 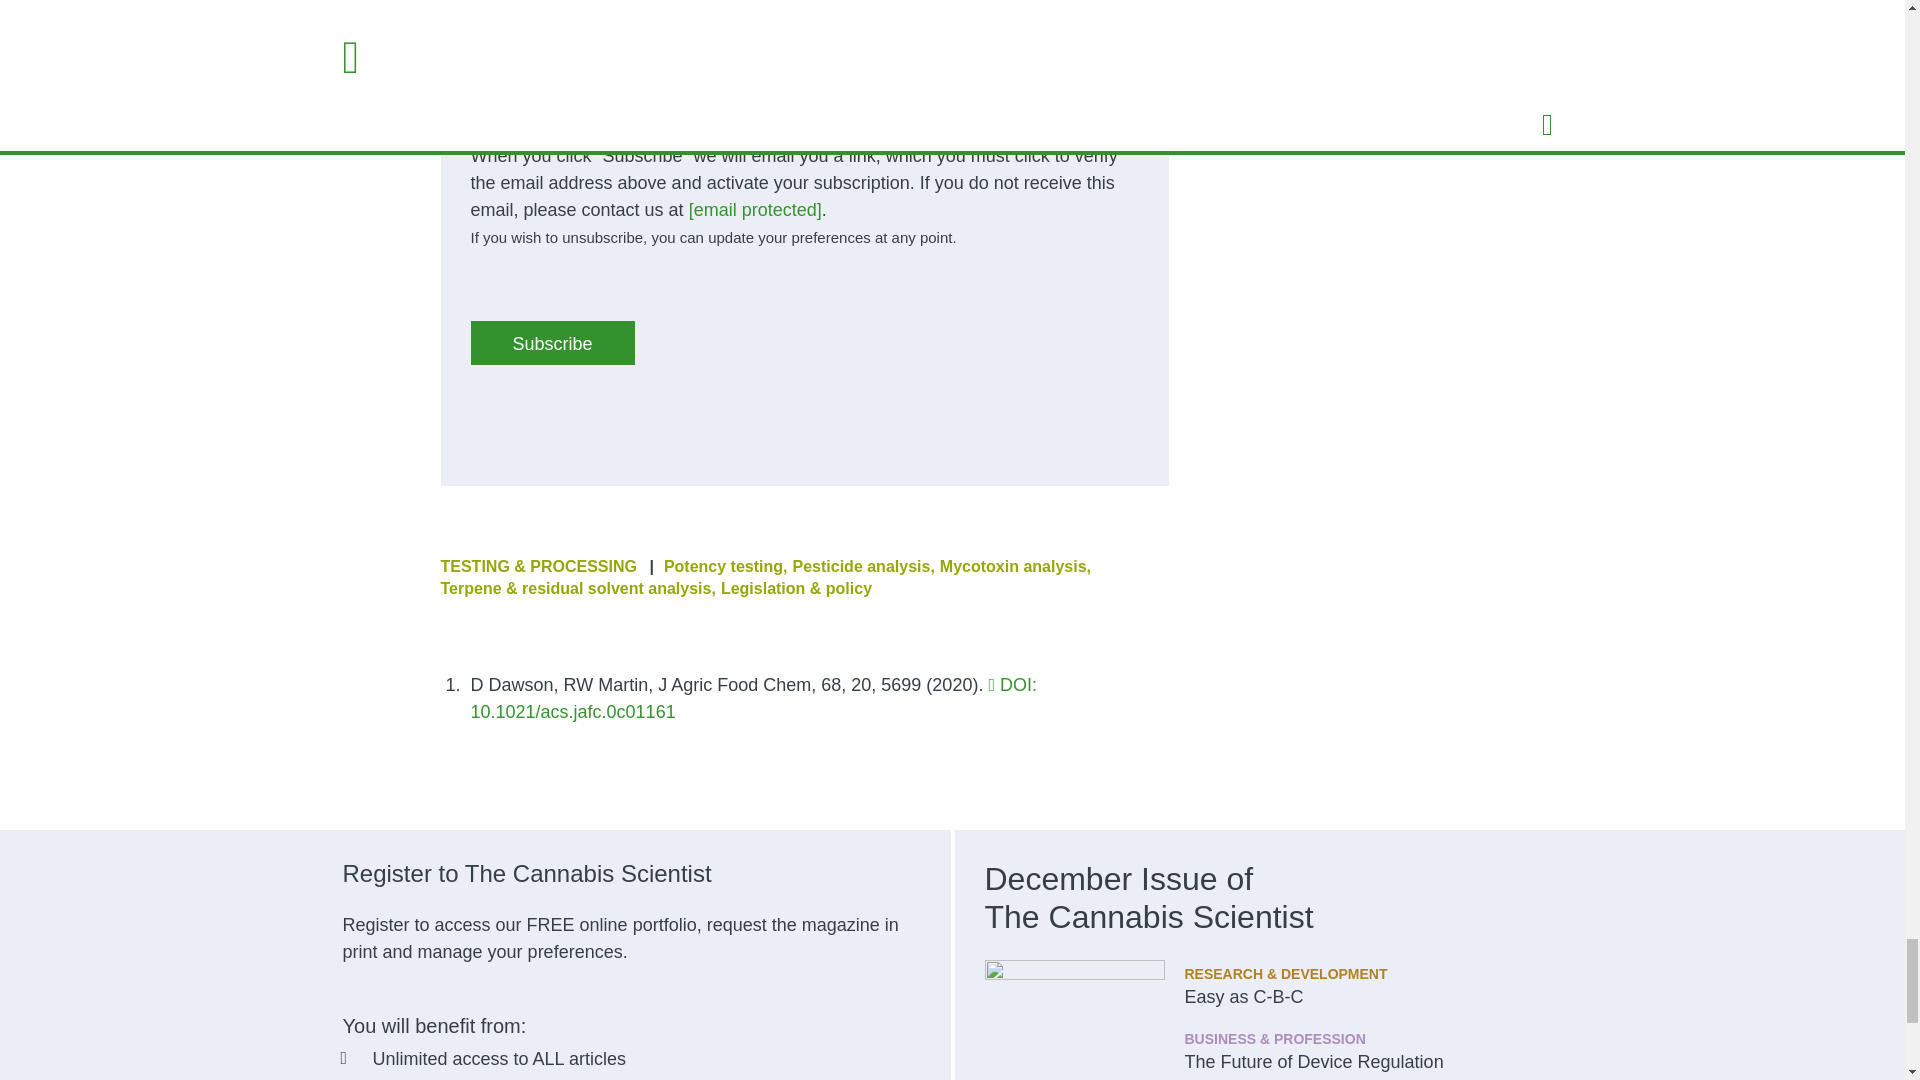 What do you see at coordinates (552, 342) in the screenshot?
I see `Subscribe` at bounding box center [552, 342].